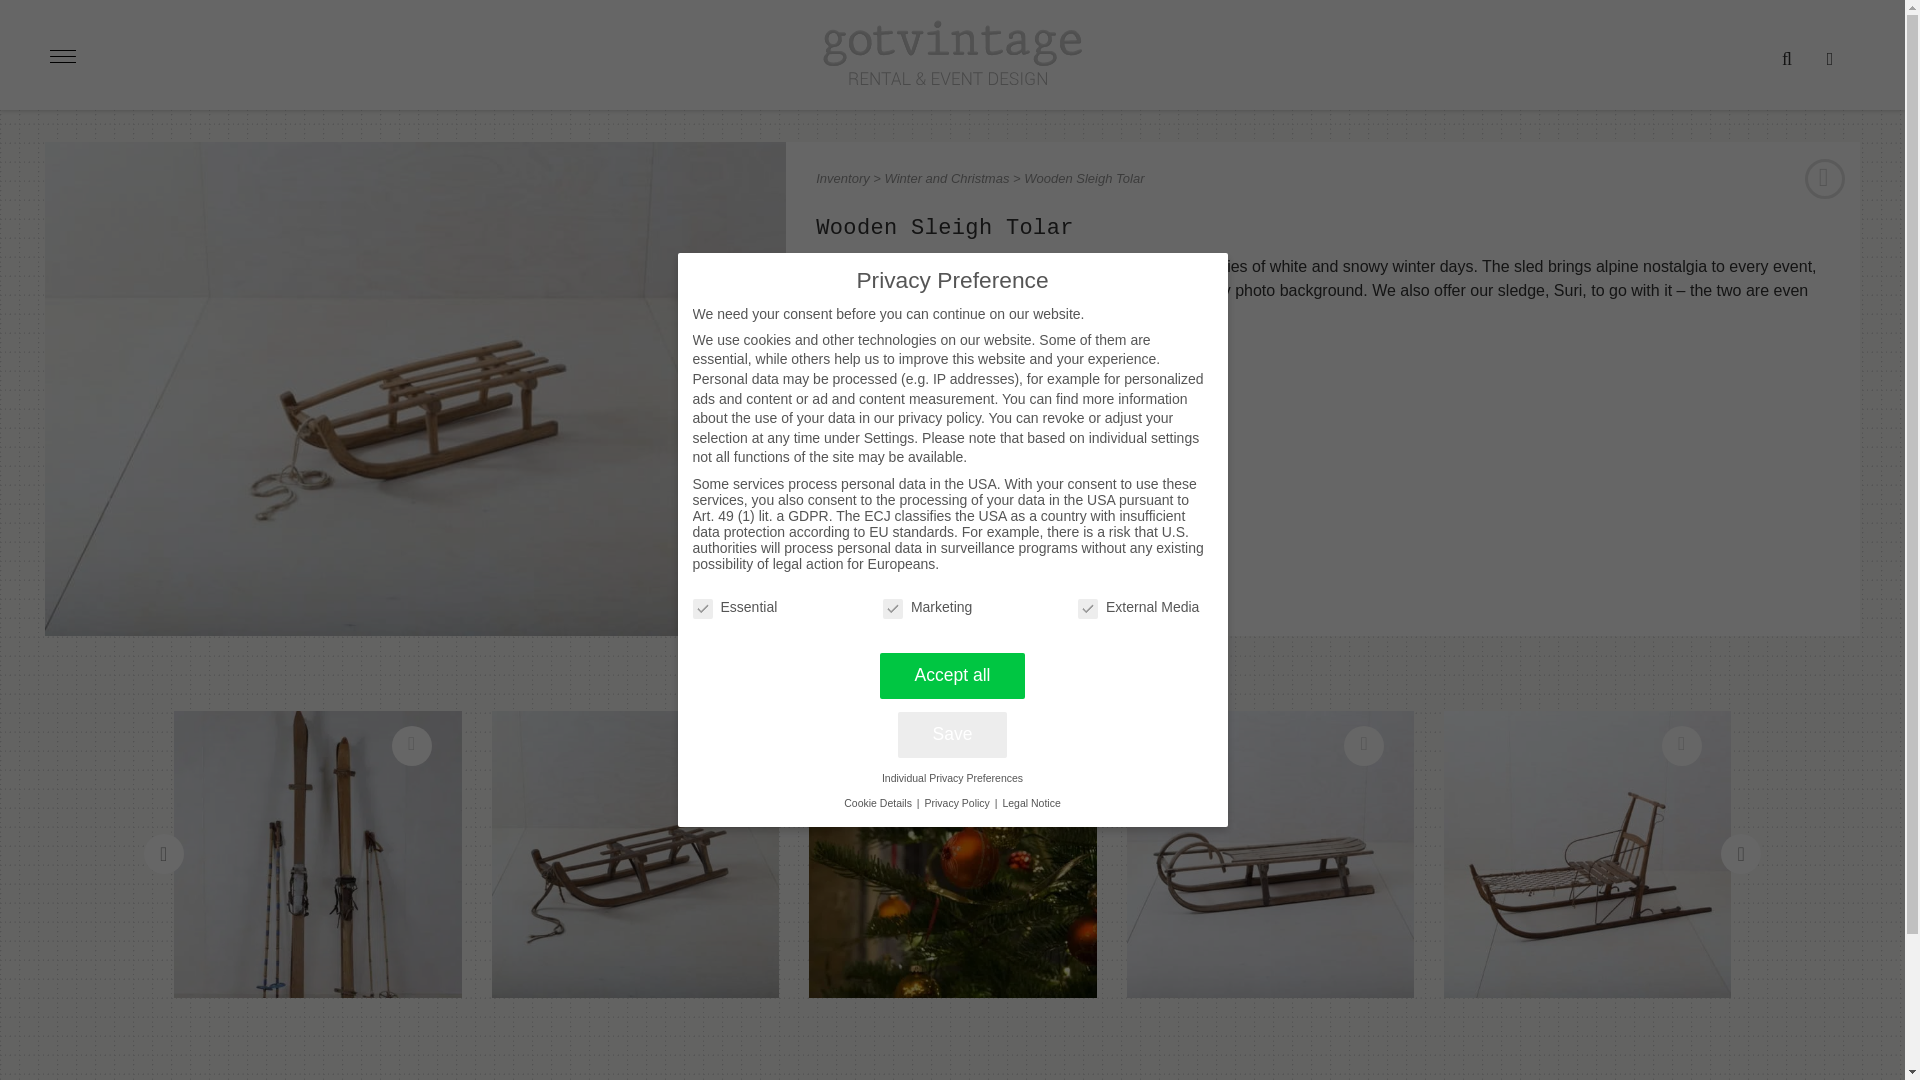 The image size is (1920, 1080). I want to click on Wooden Sleigh Suri, so click(635, 854).